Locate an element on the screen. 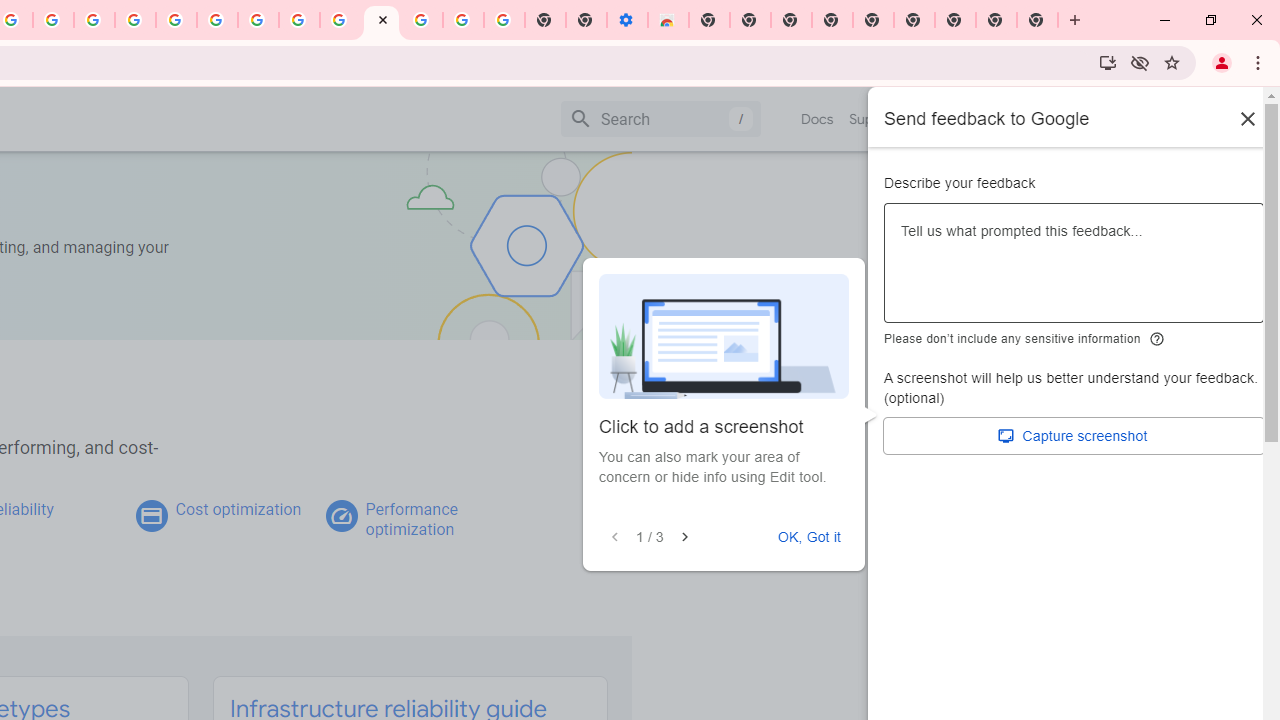  Previous is located at coordinates (614, 537).